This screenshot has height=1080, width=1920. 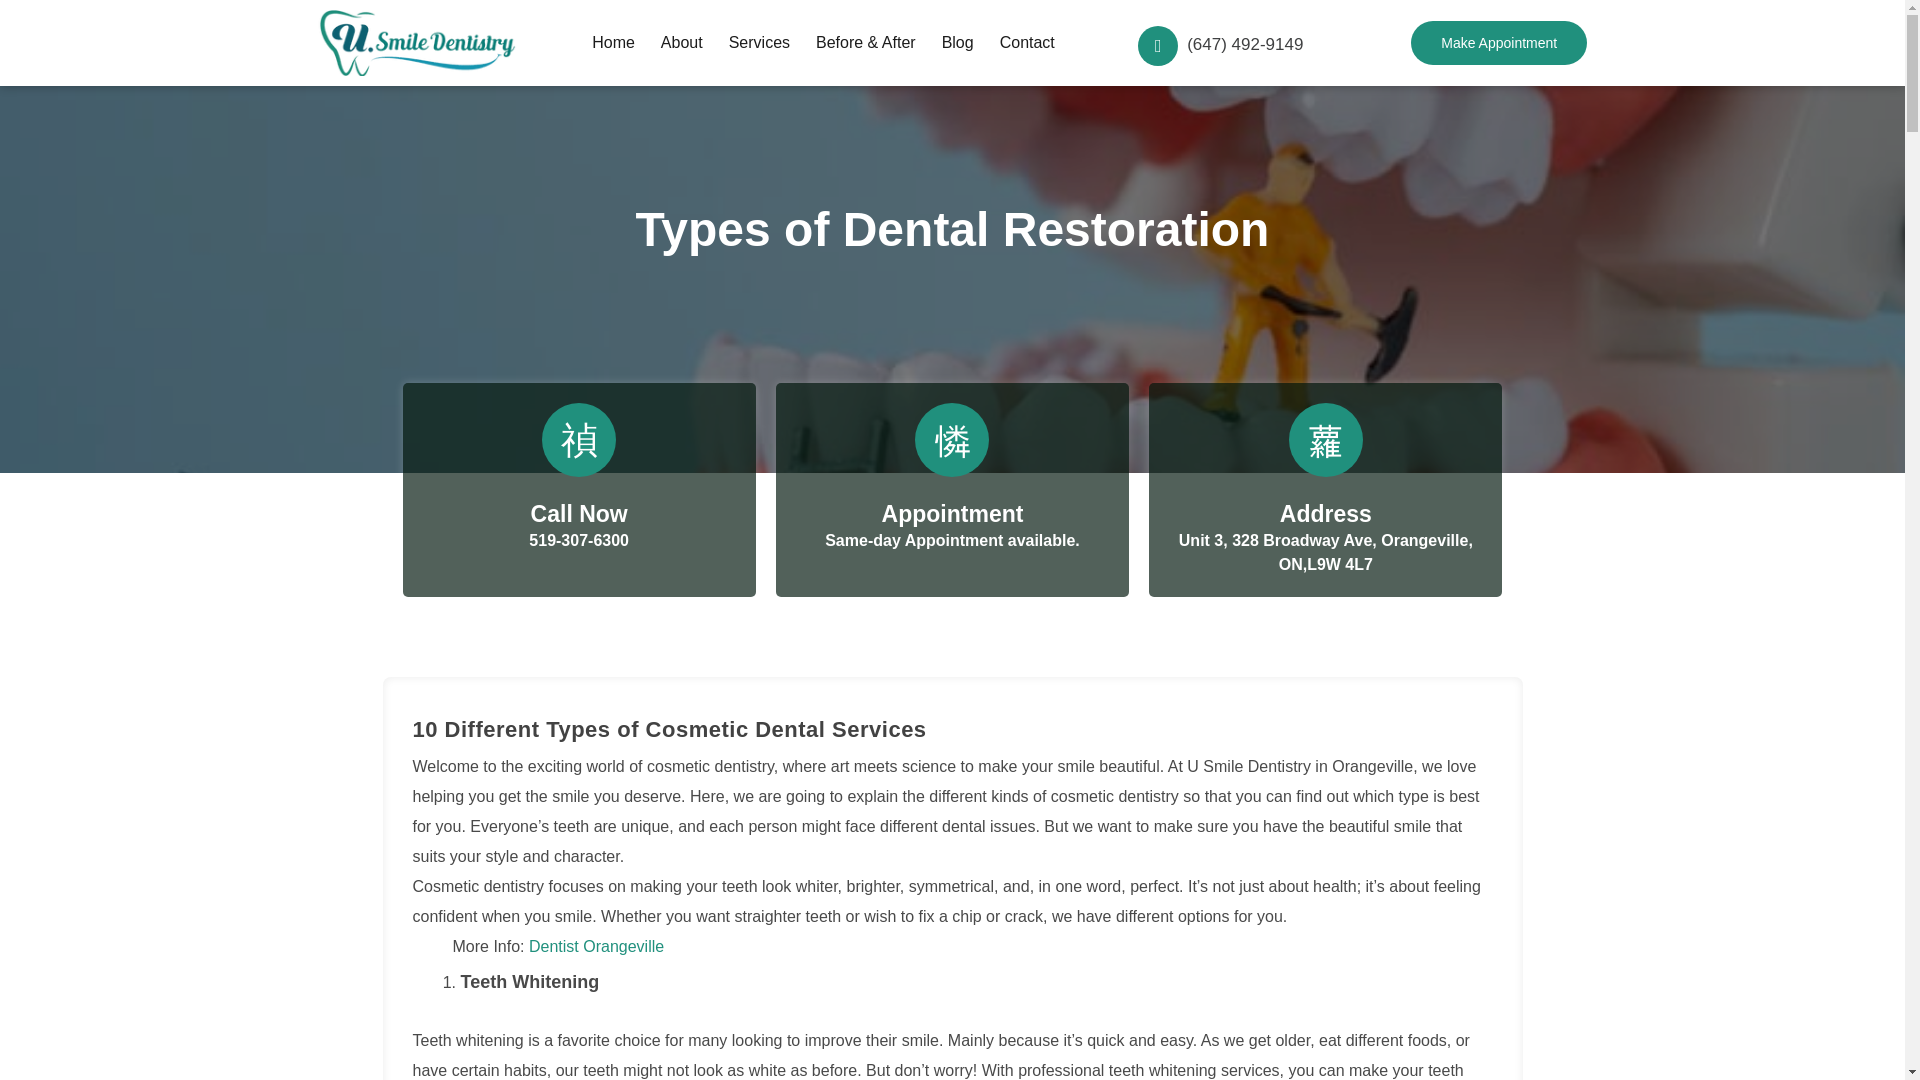 I want to click on Home, so click(x=614, y=42).